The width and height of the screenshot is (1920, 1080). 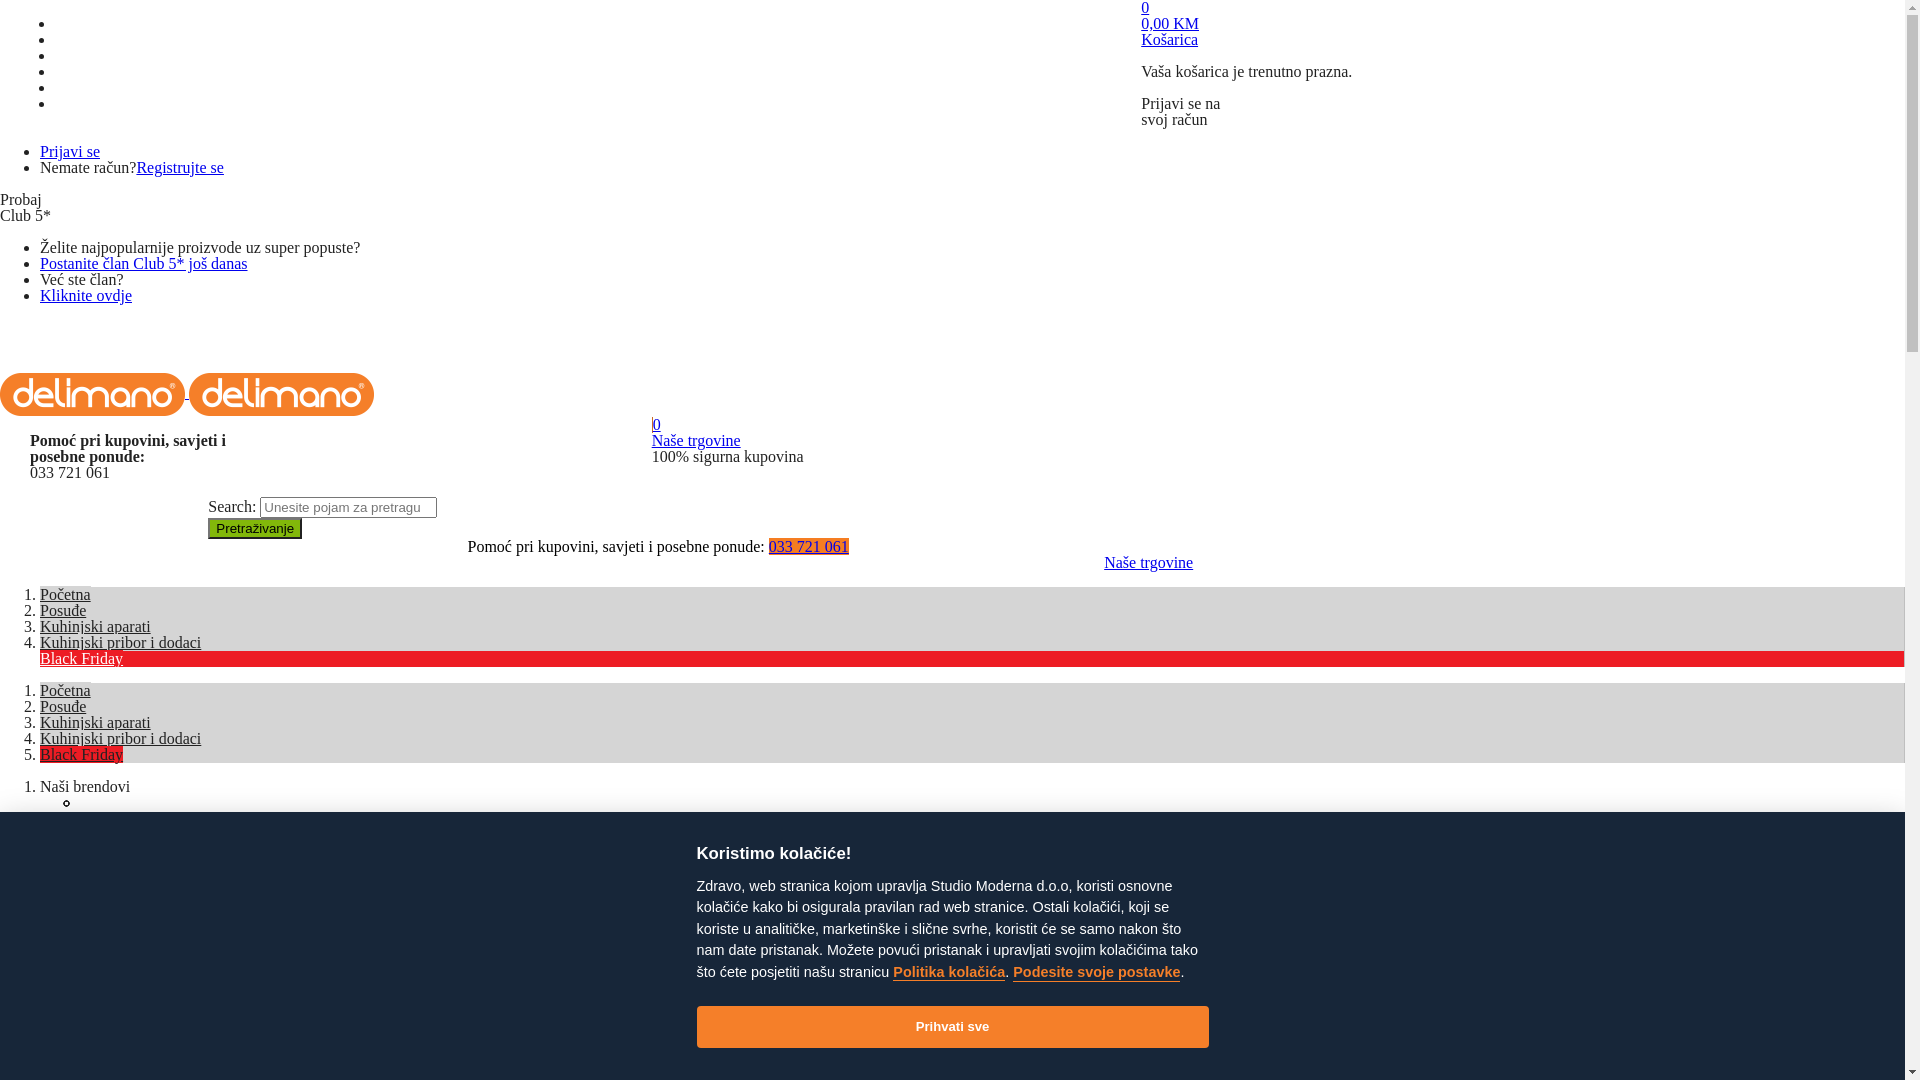 I want to click on Registrujte se, so click(x=180, y=168).